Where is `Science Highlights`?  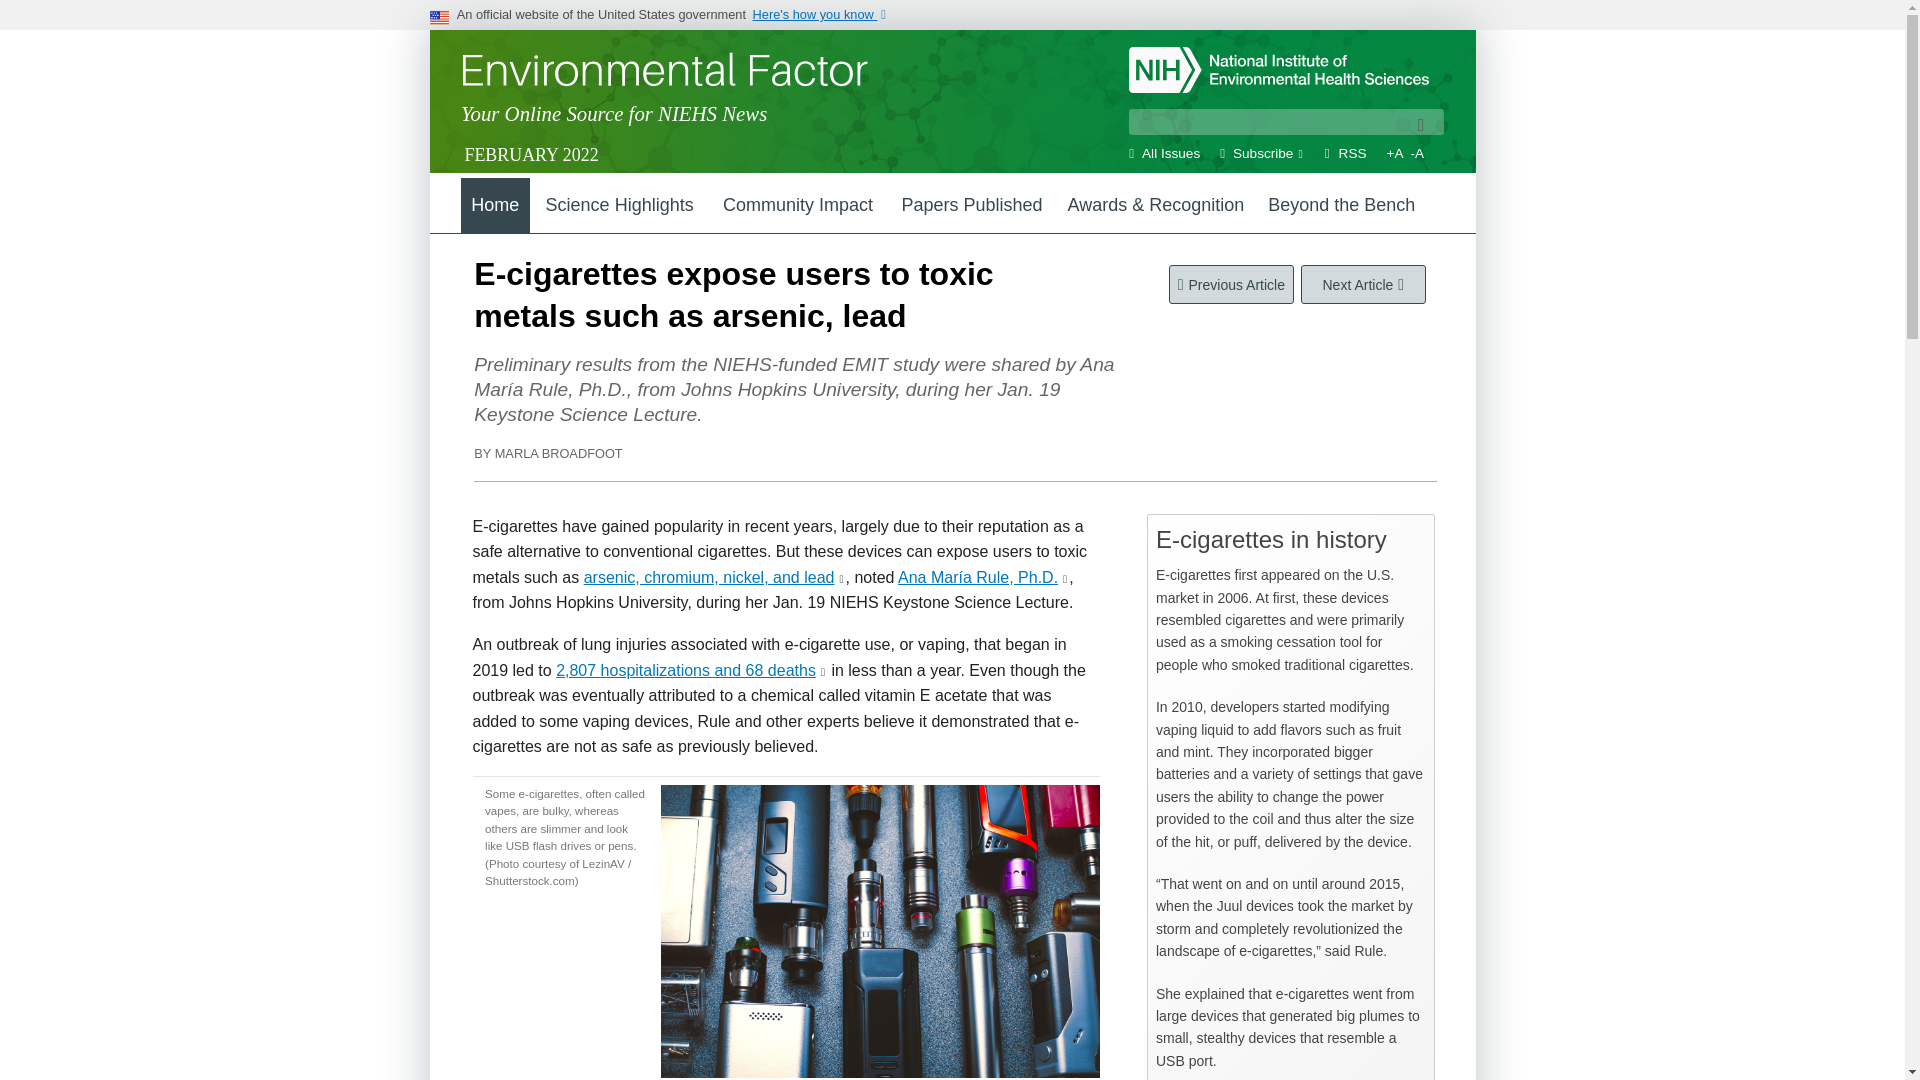
Science Highlights is located at coordinates (620, 206).